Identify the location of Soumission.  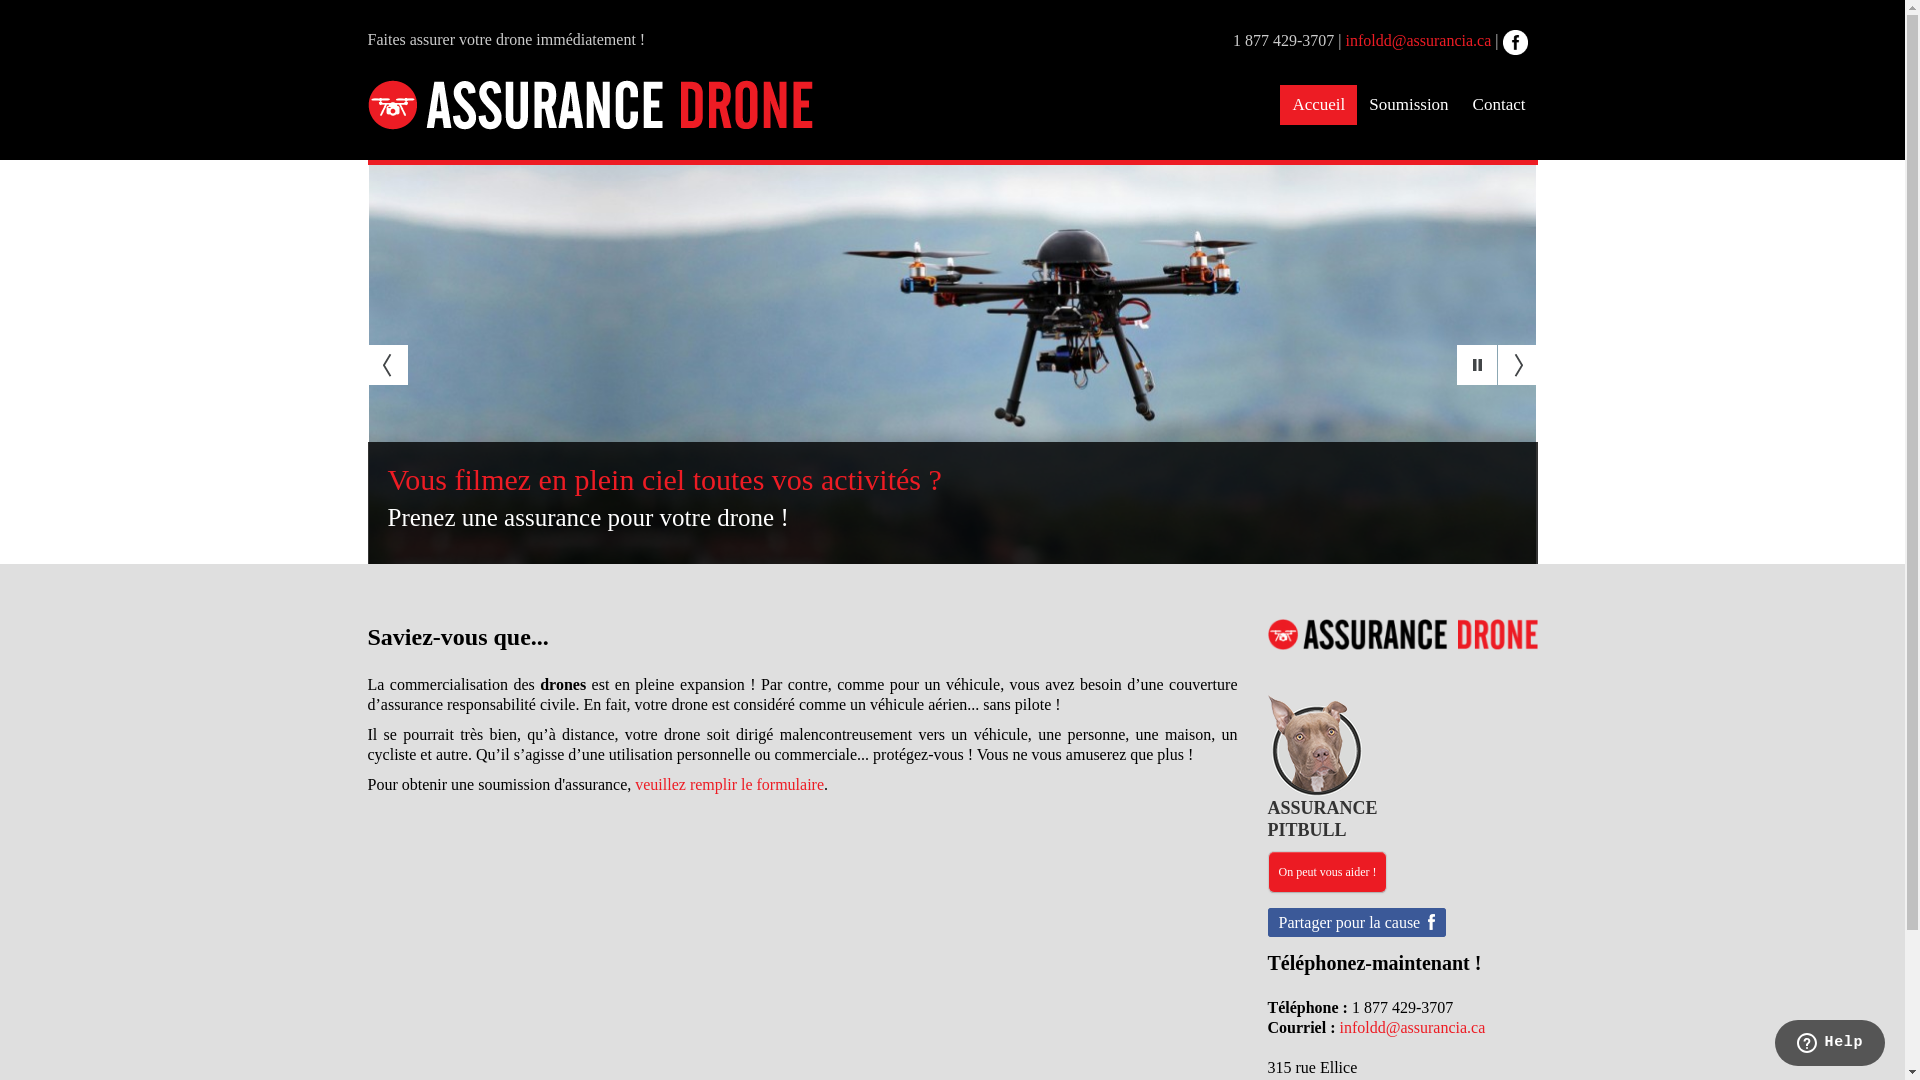
(1408, 105).